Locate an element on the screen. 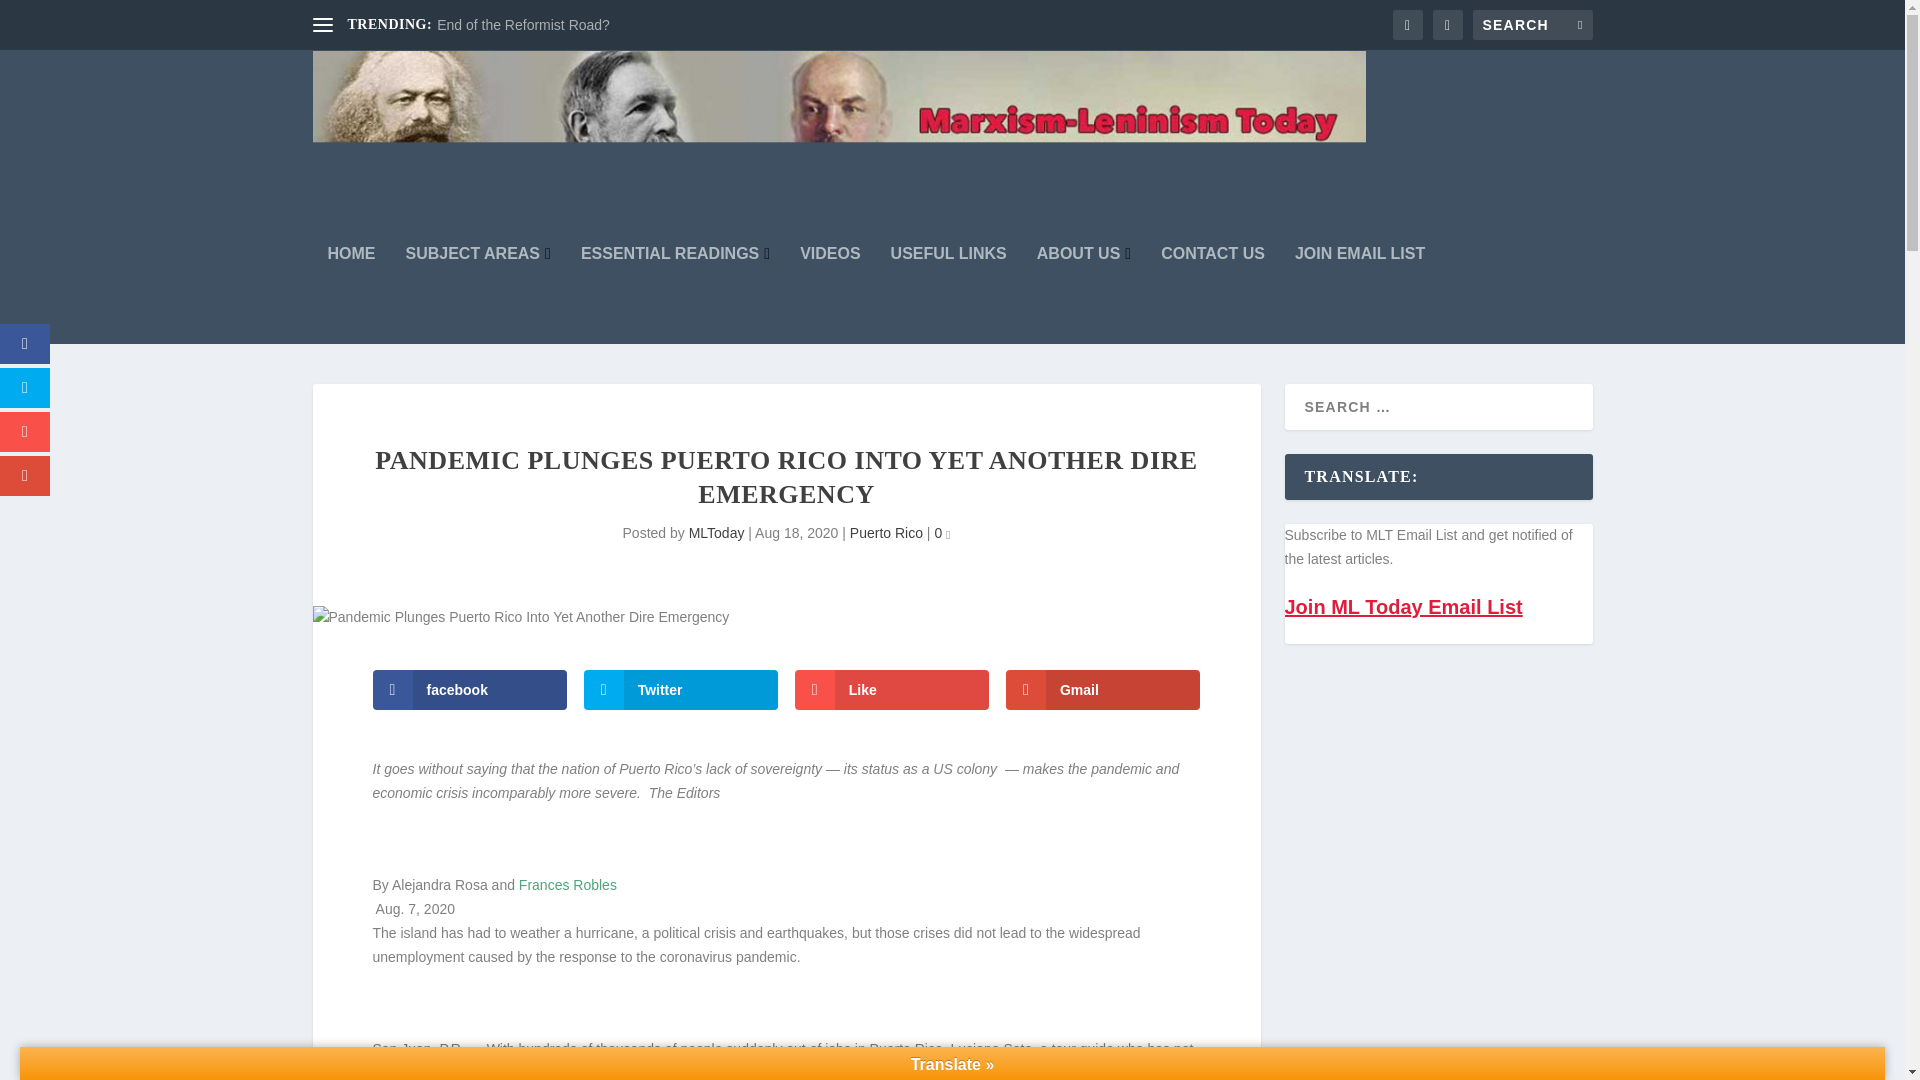 This screenshot has height=1080, width=1920. Search for: is located at coordinates (1532, 24).